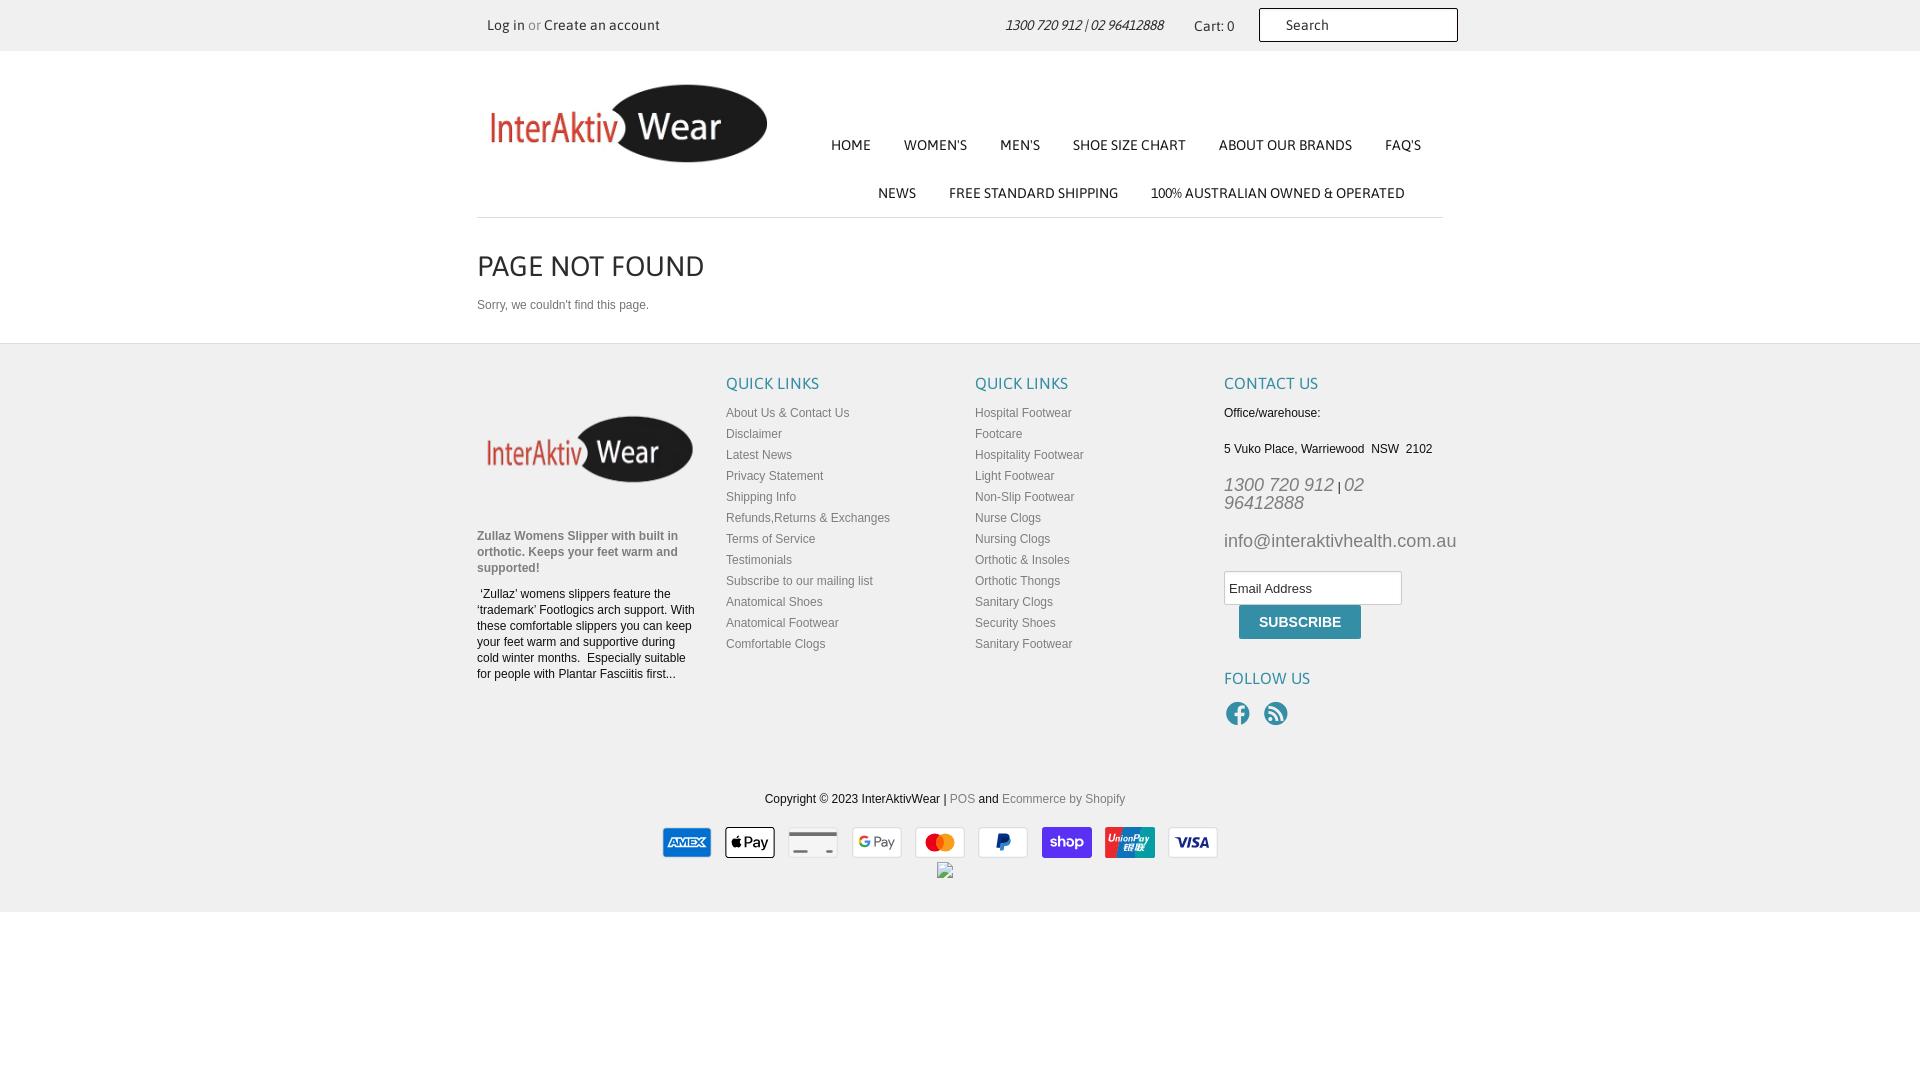 The width and height of the screenshot is (1920, 1080). Describe the element at coordinates (920, 145) in the screenshot. I see `WOMEN'S` at that location.